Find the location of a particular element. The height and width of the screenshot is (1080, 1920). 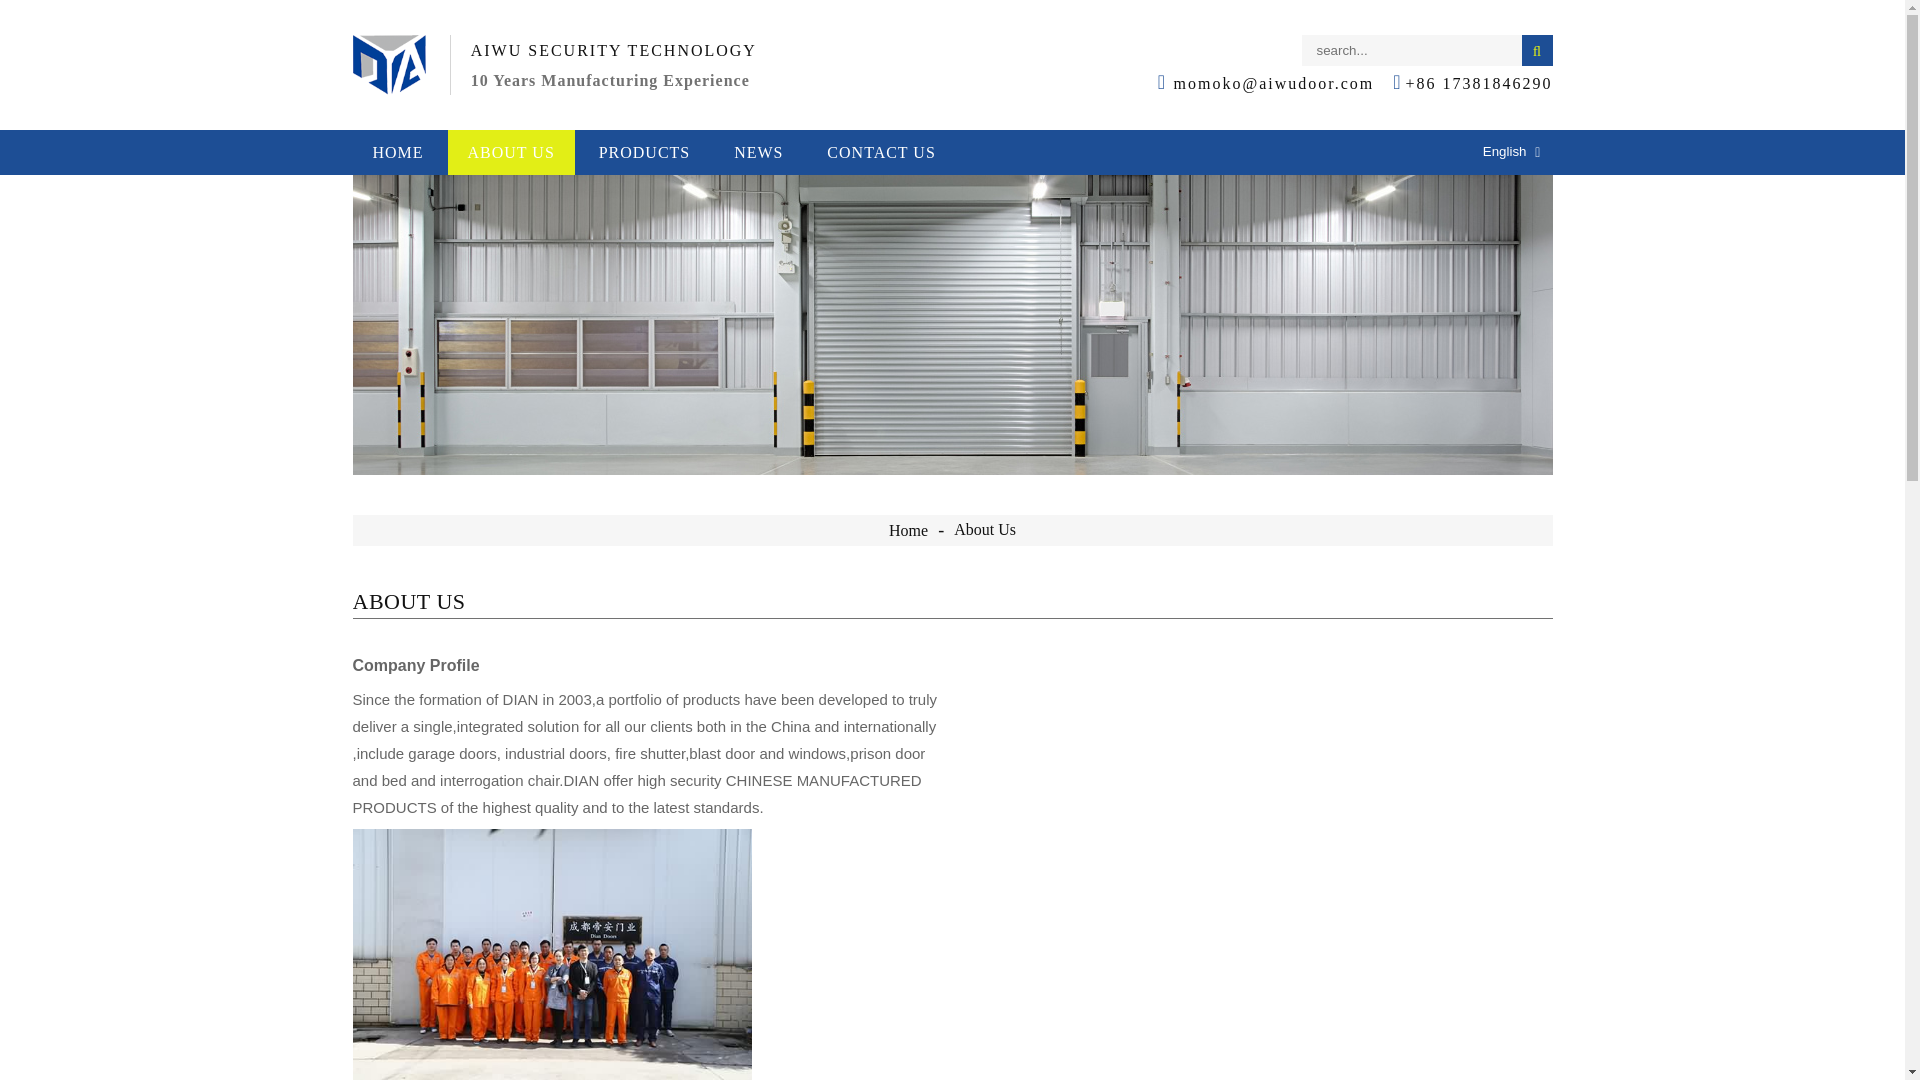

PRODUCTS is located at coordinates (644, 152).